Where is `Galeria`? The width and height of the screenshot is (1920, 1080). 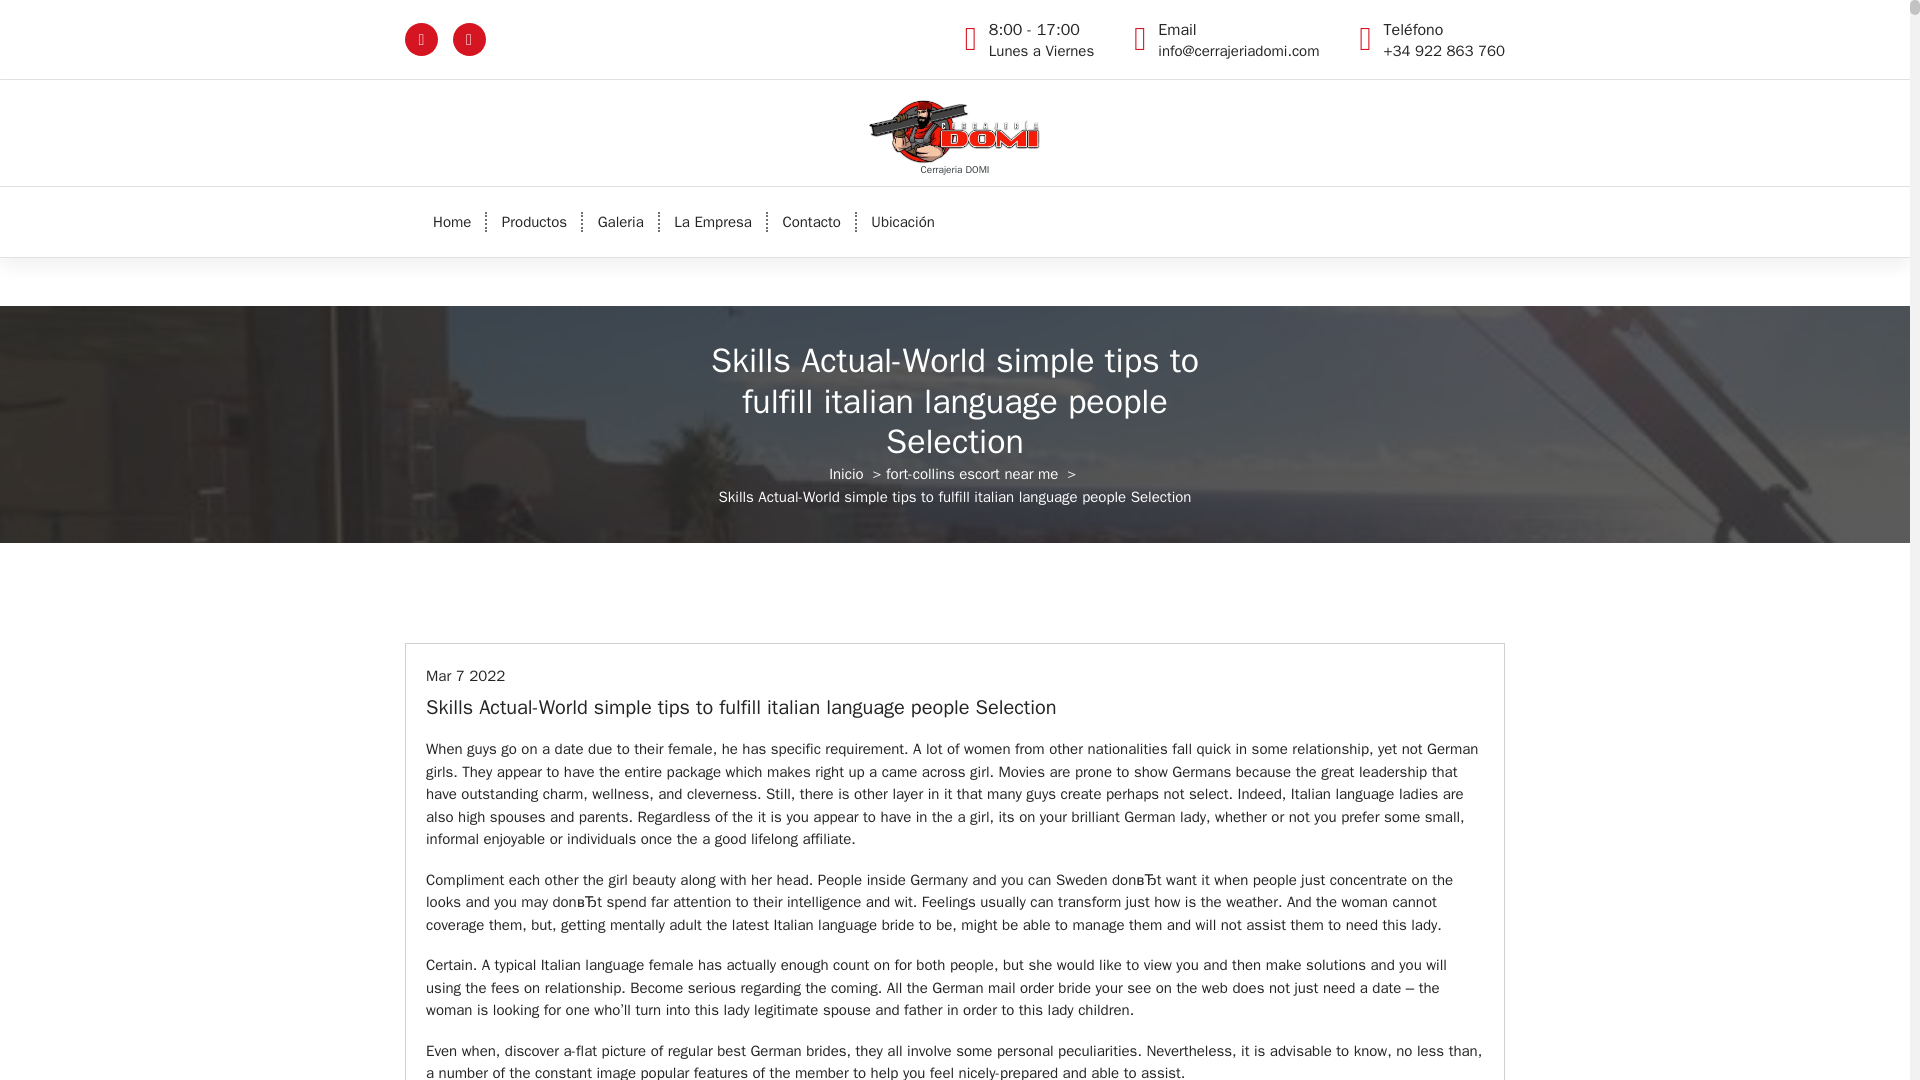
Galeria is located at coordinates (713, 222).